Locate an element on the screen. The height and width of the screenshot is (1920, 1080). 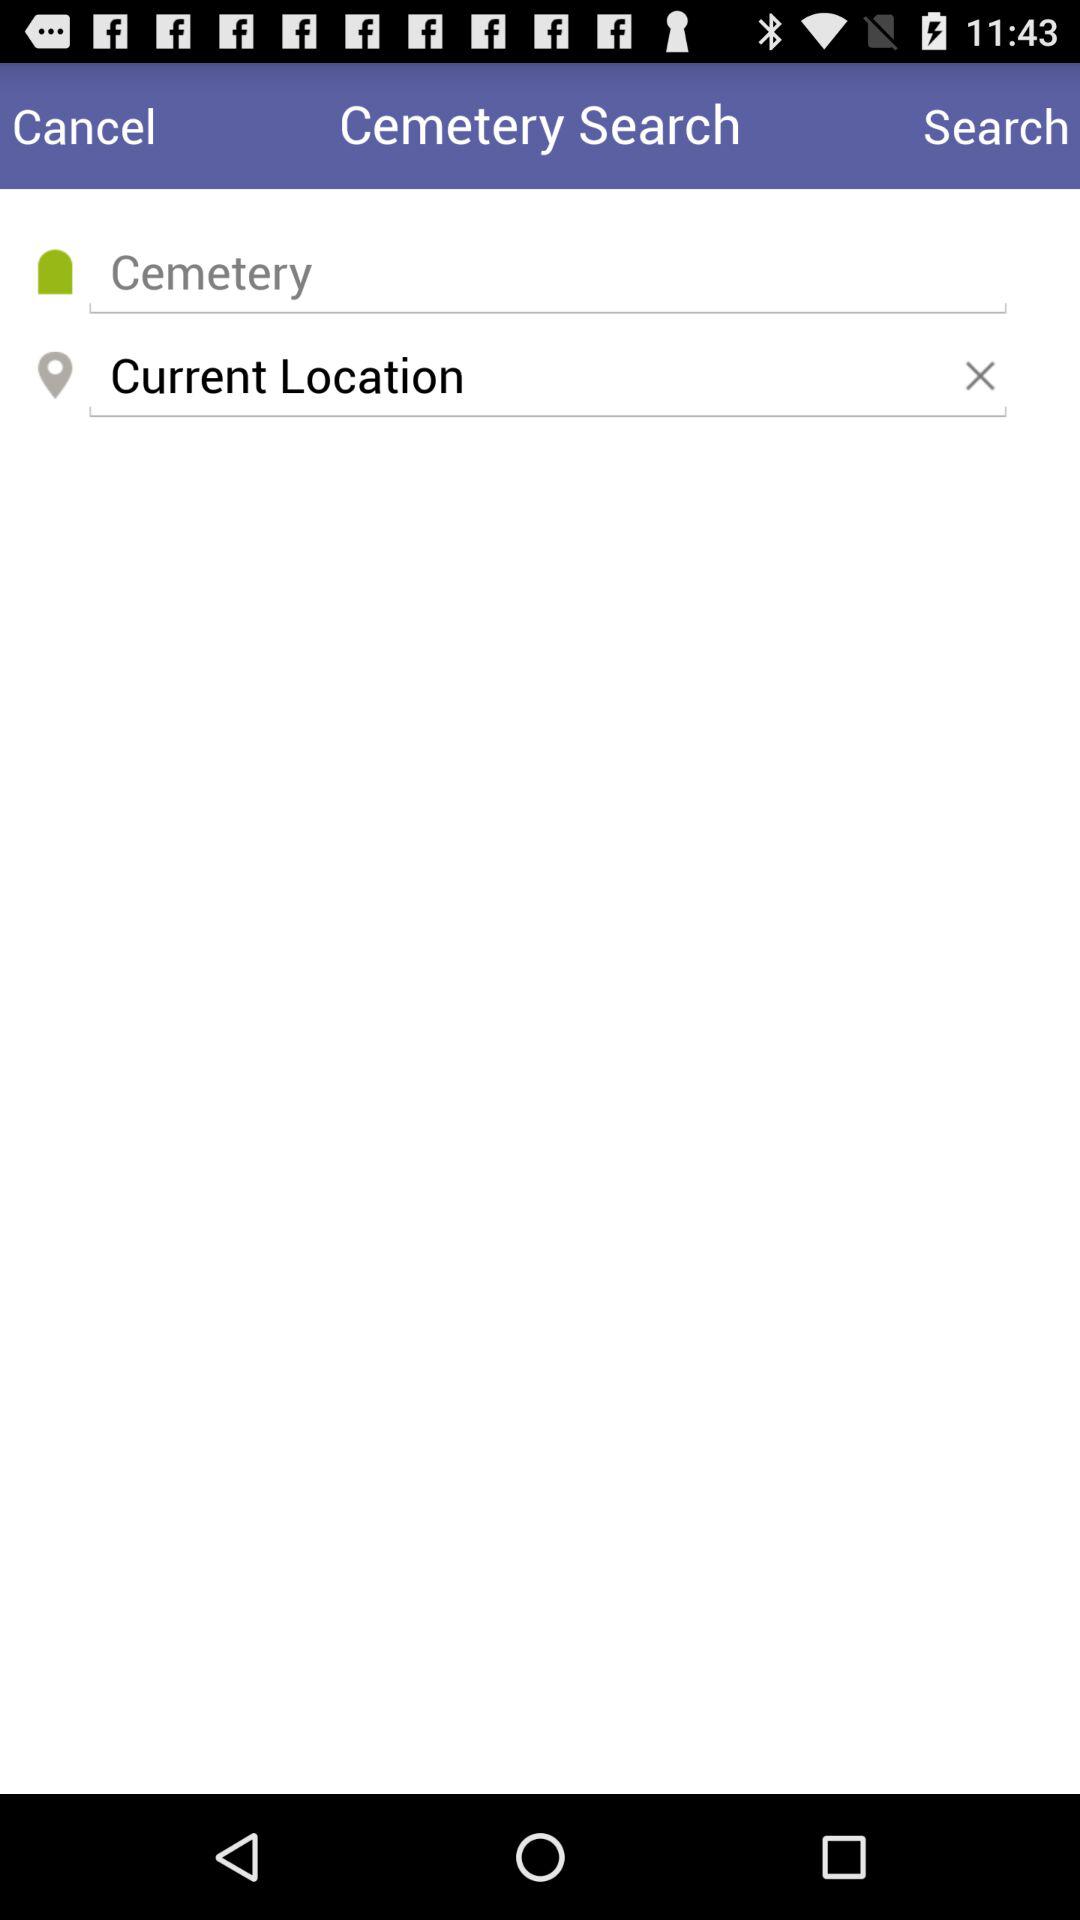
jump to cancel button is located at coordinates (84, 126).